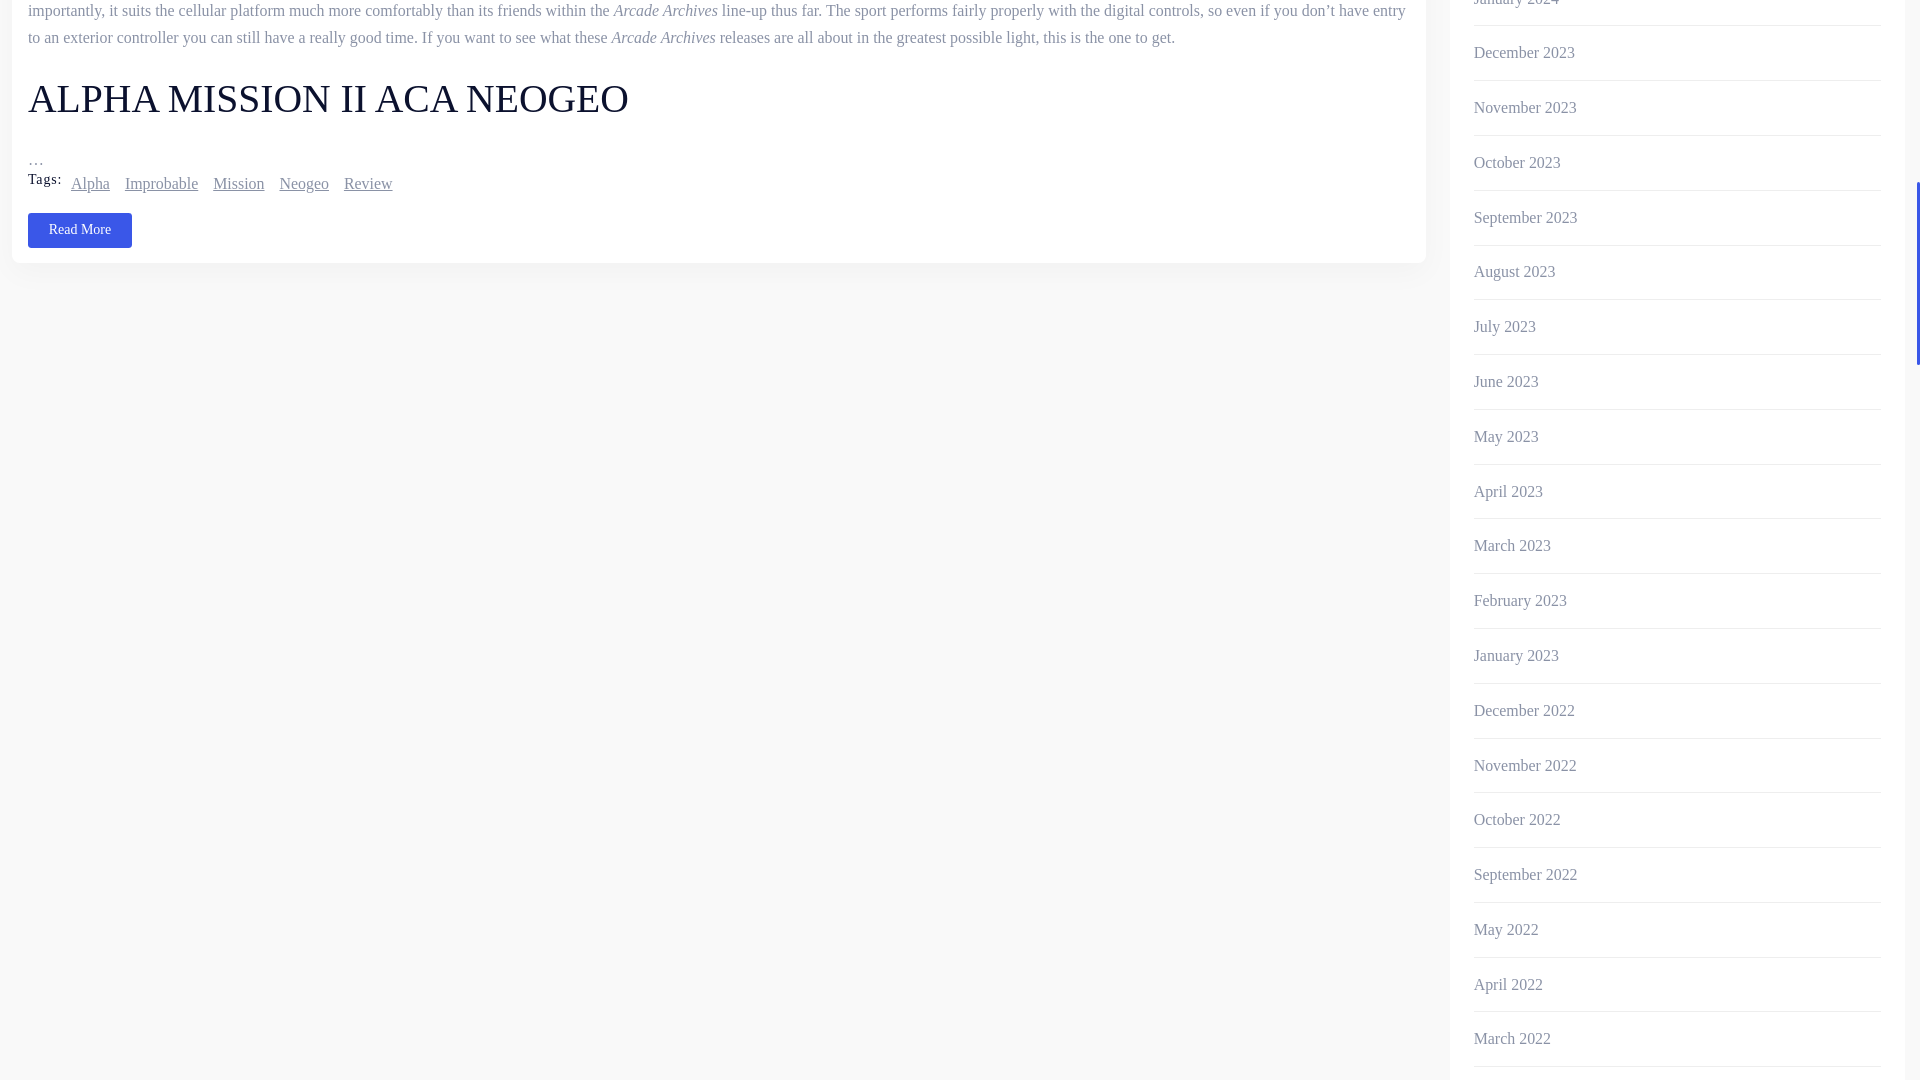 Image resolution: width=1920 pixels, height=1080 pixels. Describe the element at coordinates (370, 183) in the screenshot. I see `Review` at that location.